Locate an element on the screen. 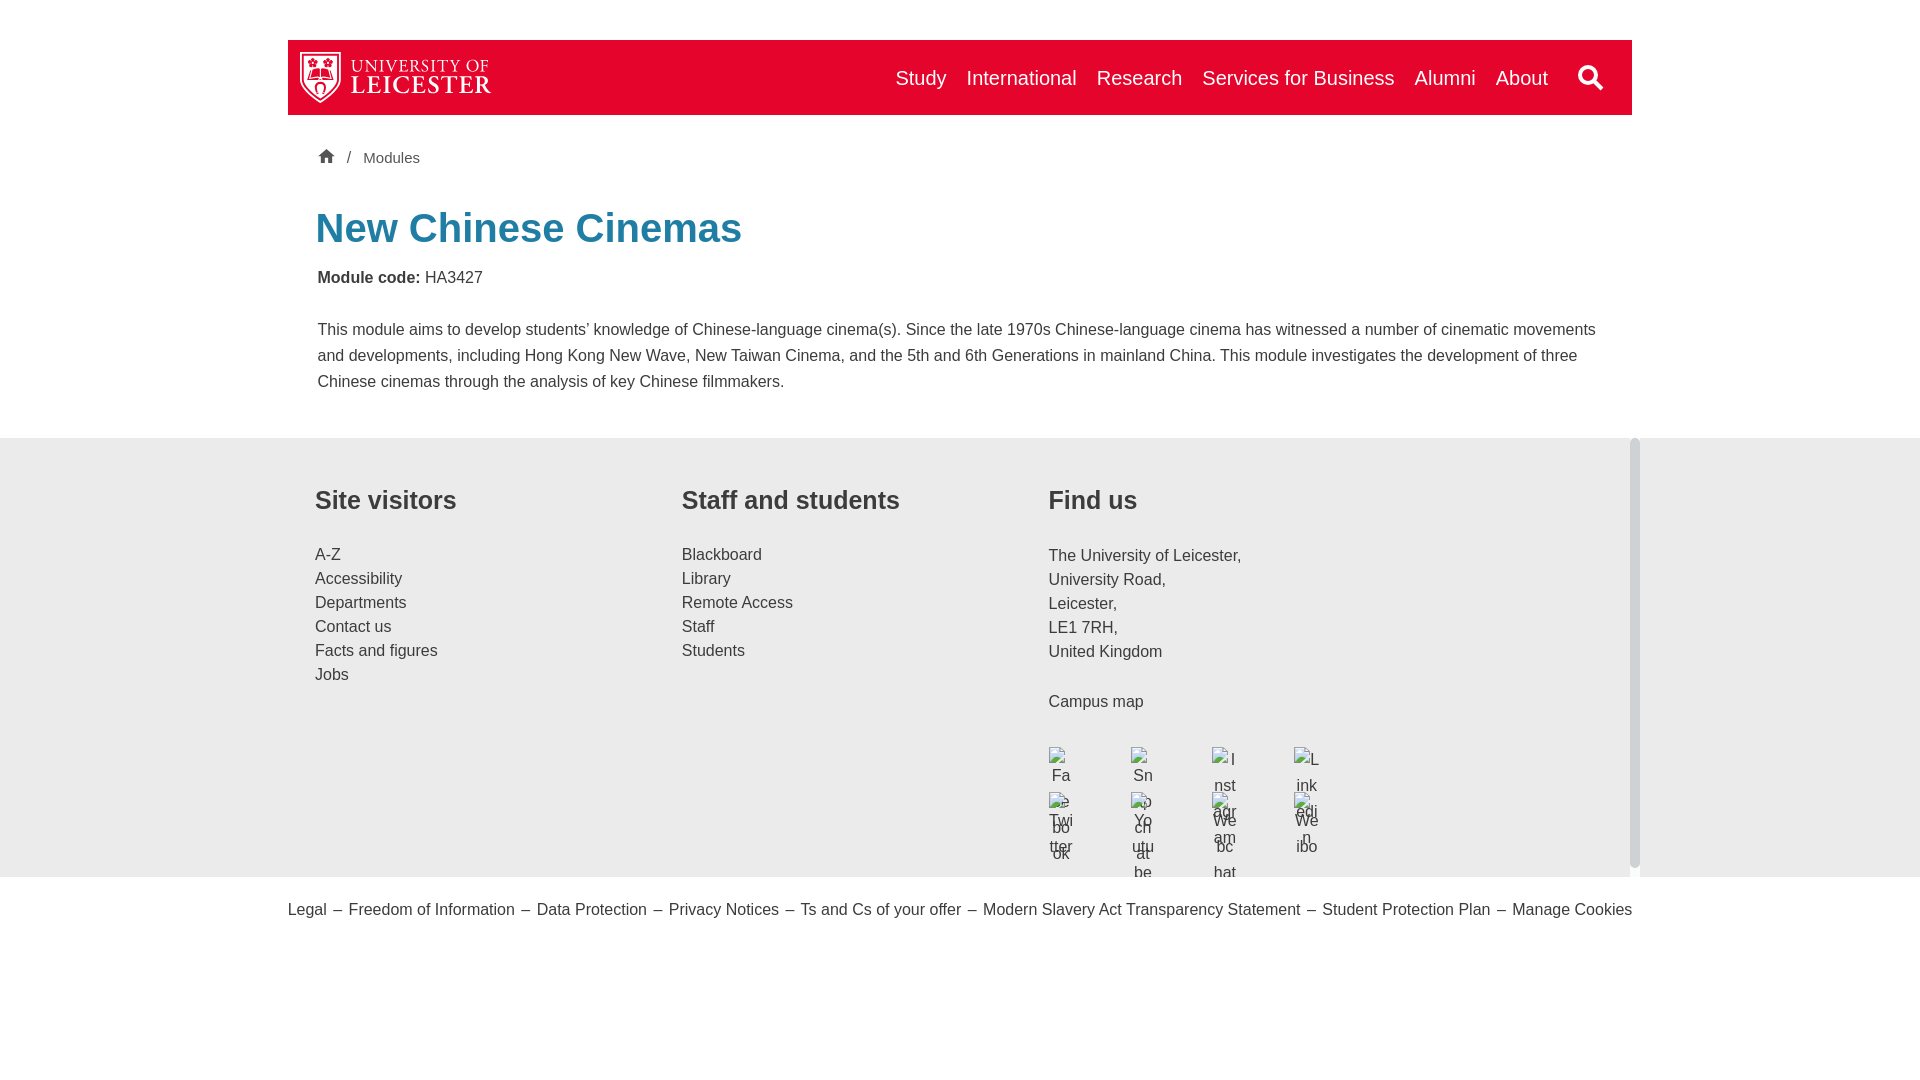 The width and height of the screenshot is (1920, 1080). Study is located at coordinates (920, 76).